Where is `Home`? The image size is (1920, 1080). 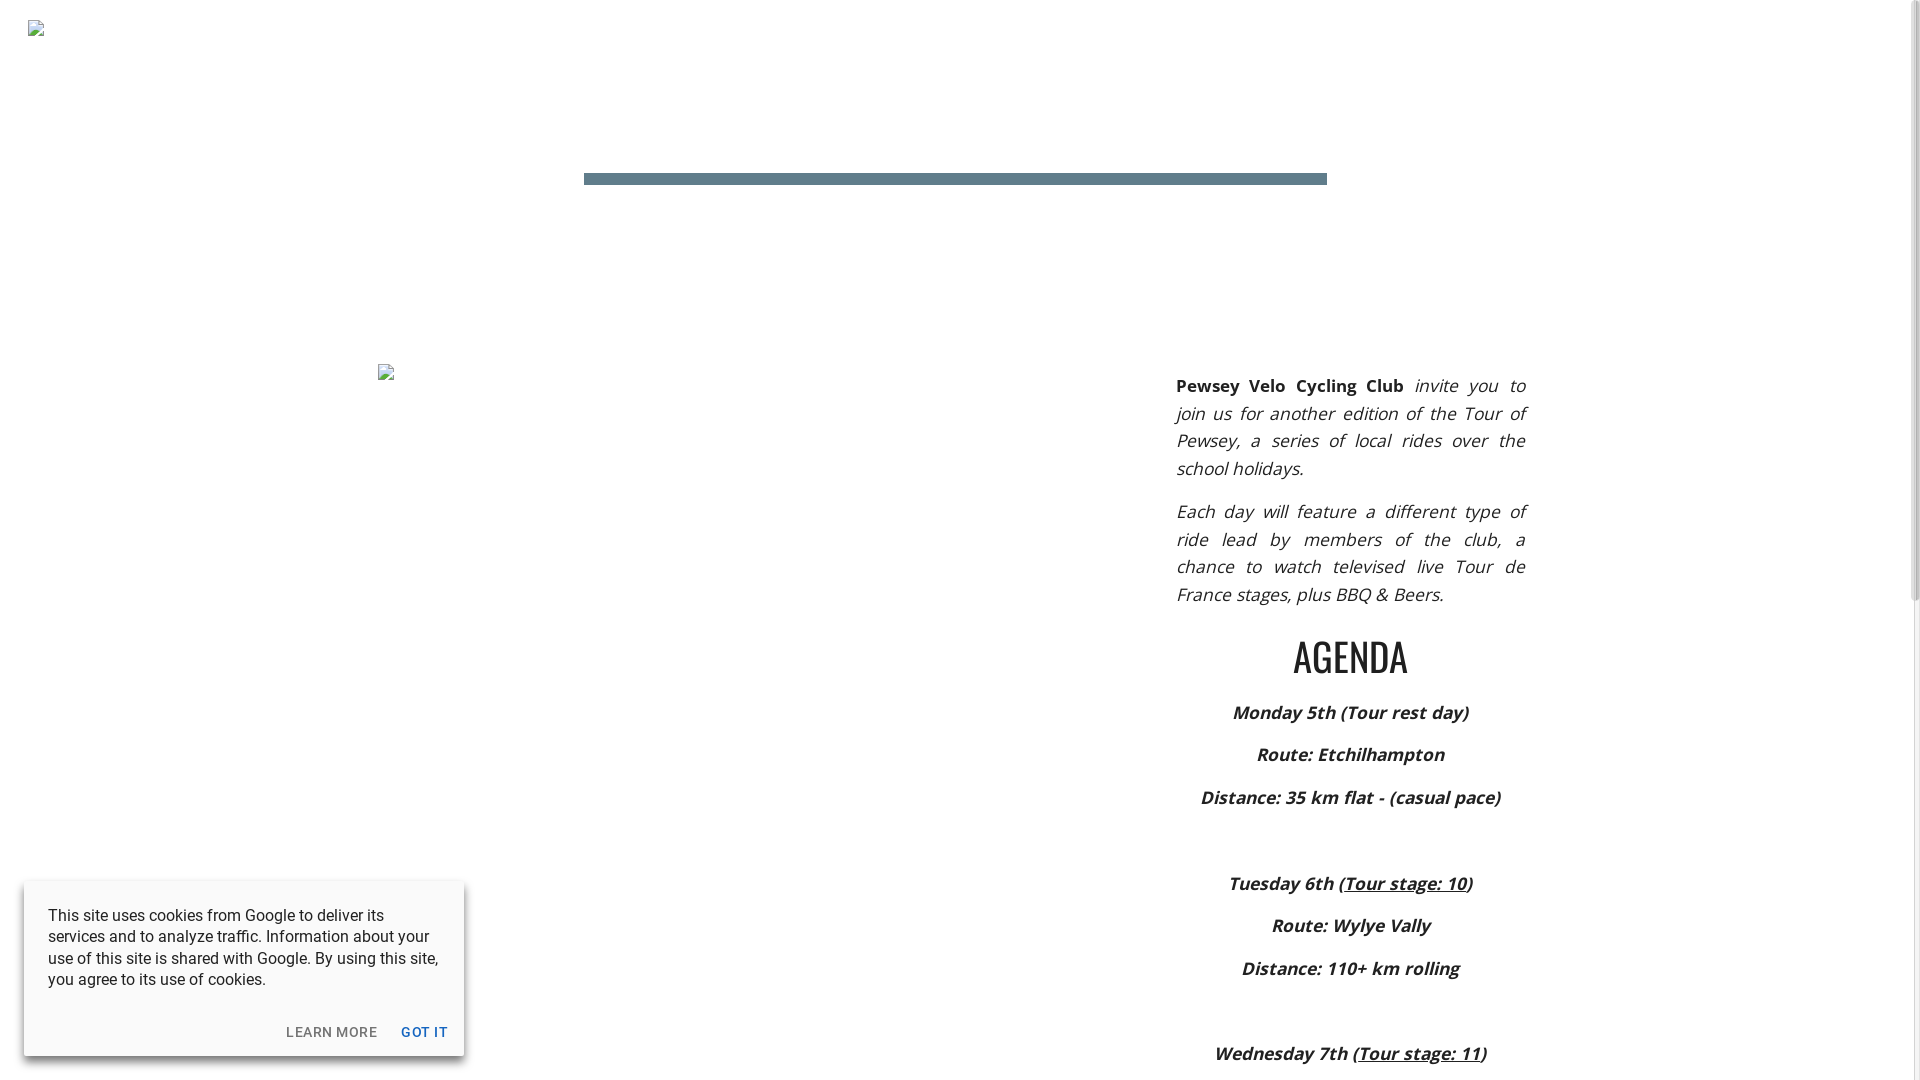
Home is located at coordinates (1092, 28).